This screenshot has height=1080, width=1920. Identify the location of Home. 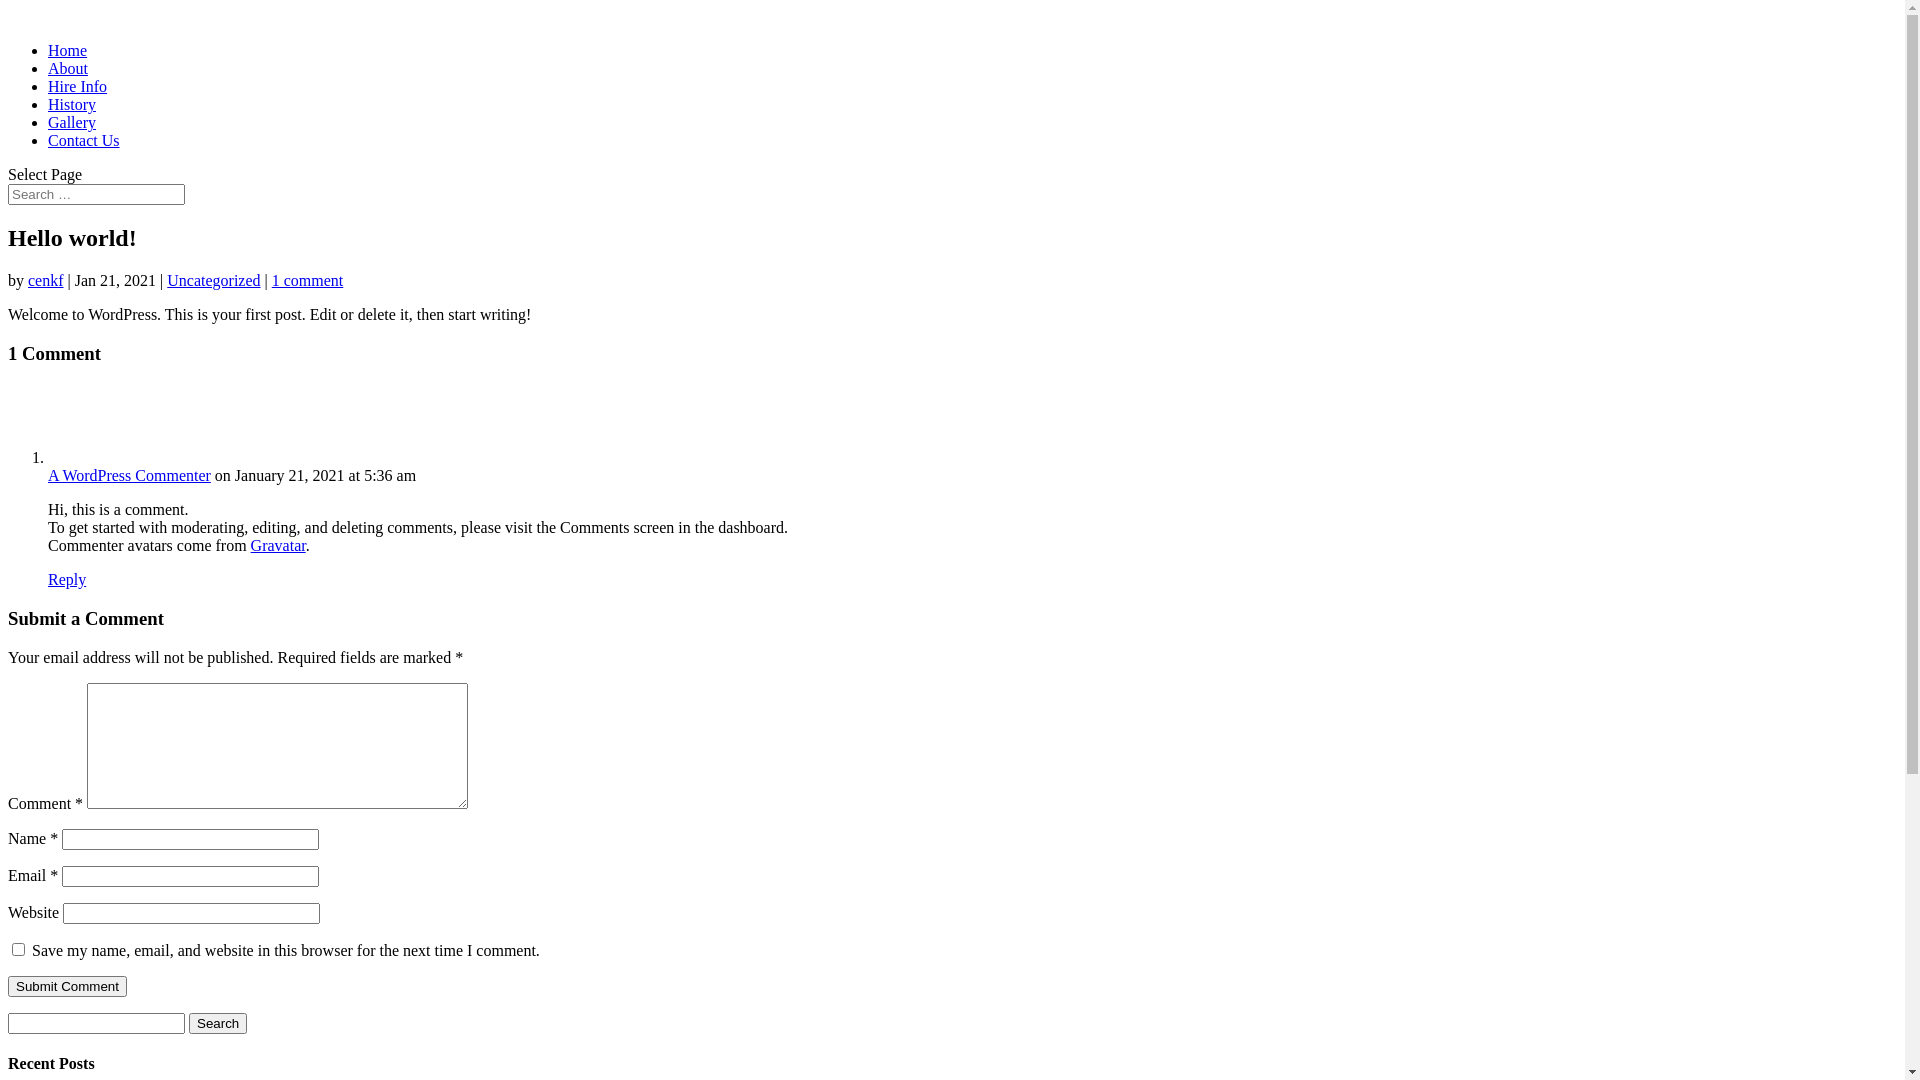
(68, 50).